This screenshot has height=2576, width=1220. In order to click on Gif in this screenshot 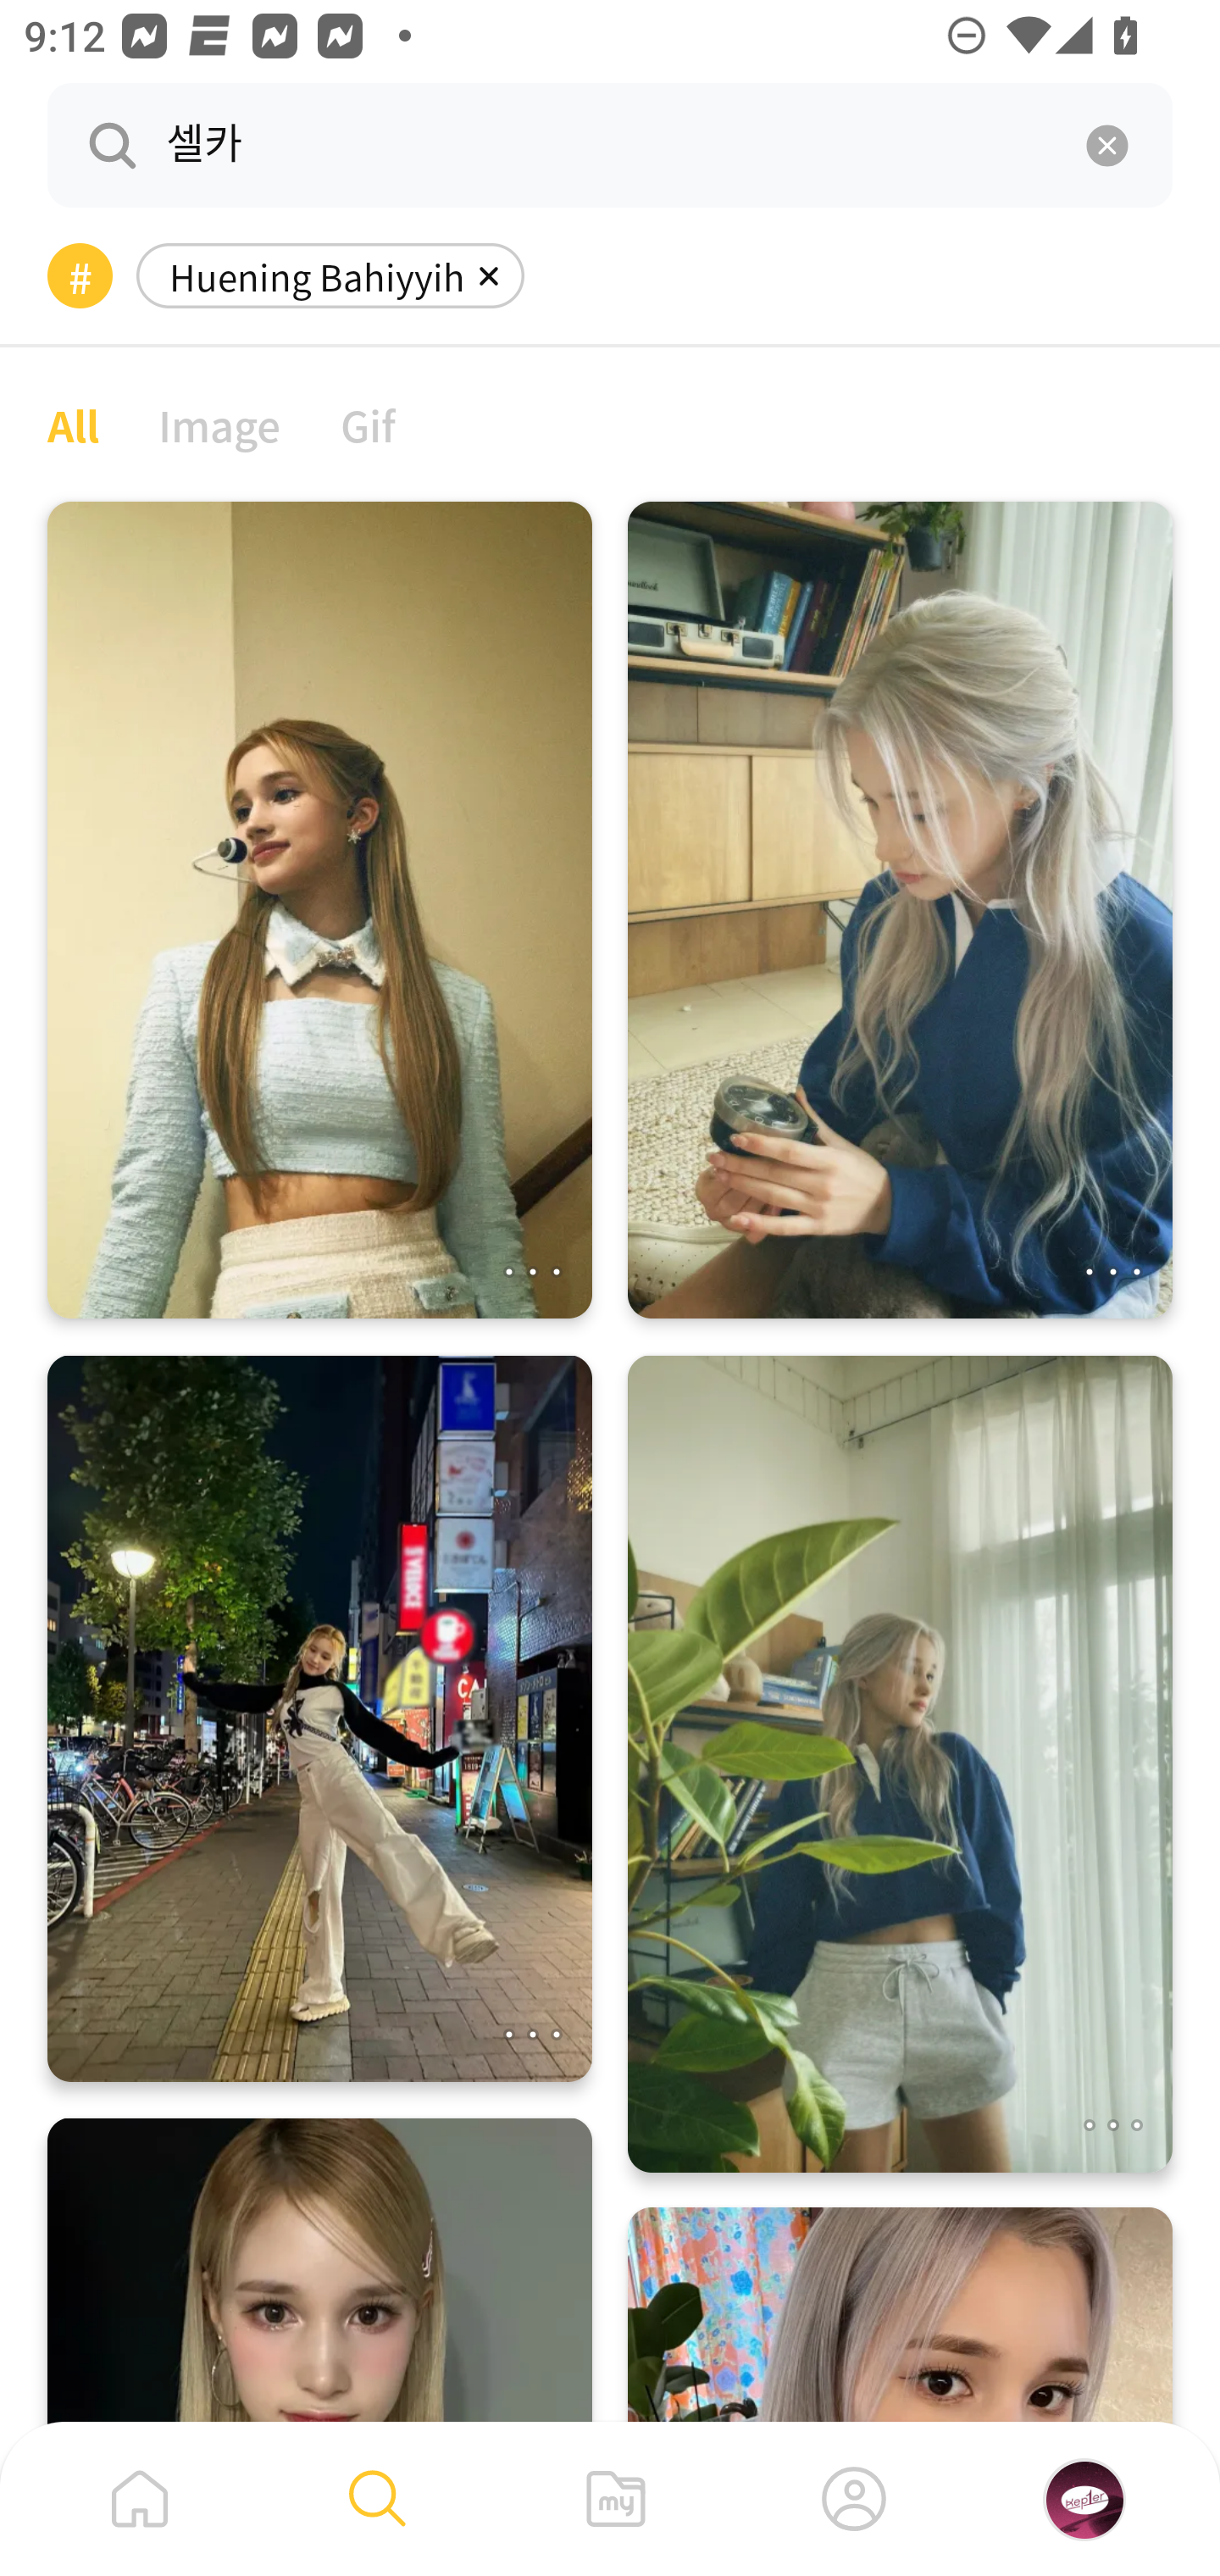, I will do `click(368, 424)`.